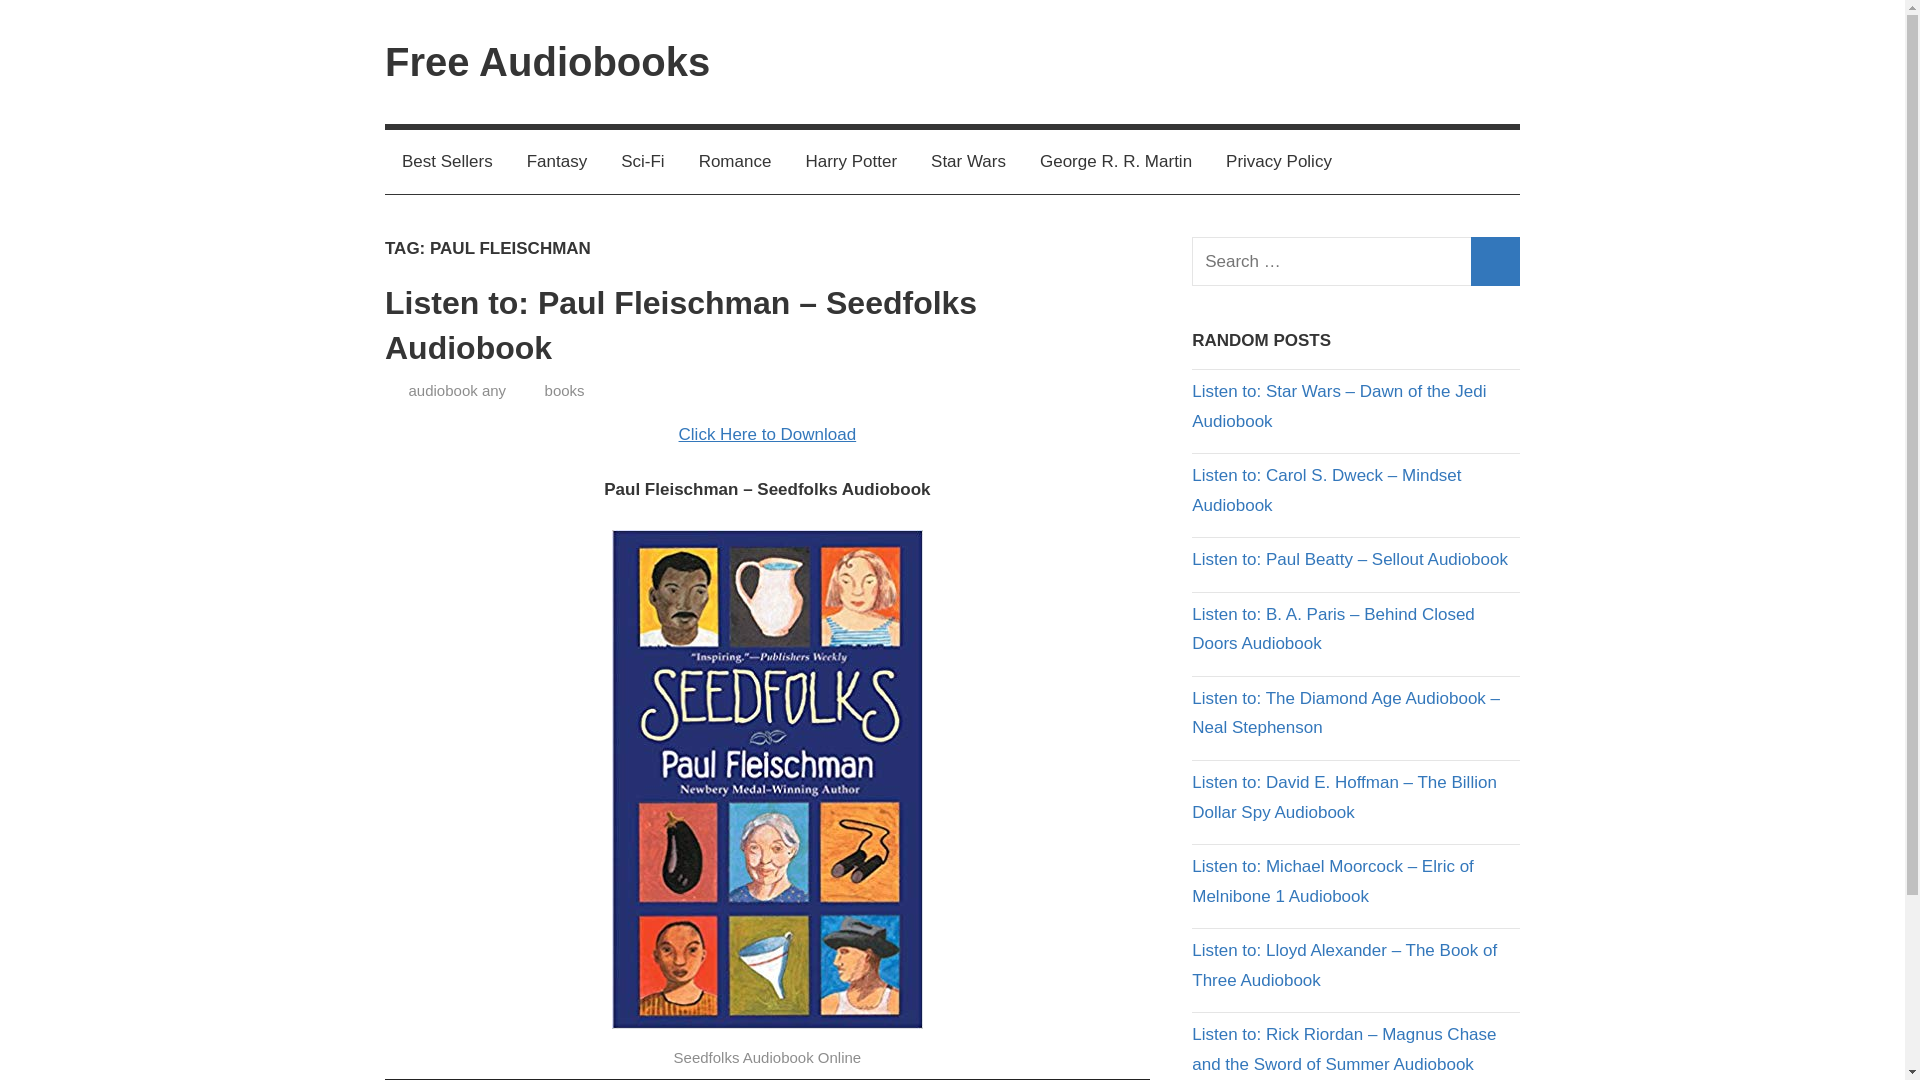  What do you see at coordinates (1279, 162) in the screenshot?
I see `Privacy Policy` at bounding box center [1279, 162].